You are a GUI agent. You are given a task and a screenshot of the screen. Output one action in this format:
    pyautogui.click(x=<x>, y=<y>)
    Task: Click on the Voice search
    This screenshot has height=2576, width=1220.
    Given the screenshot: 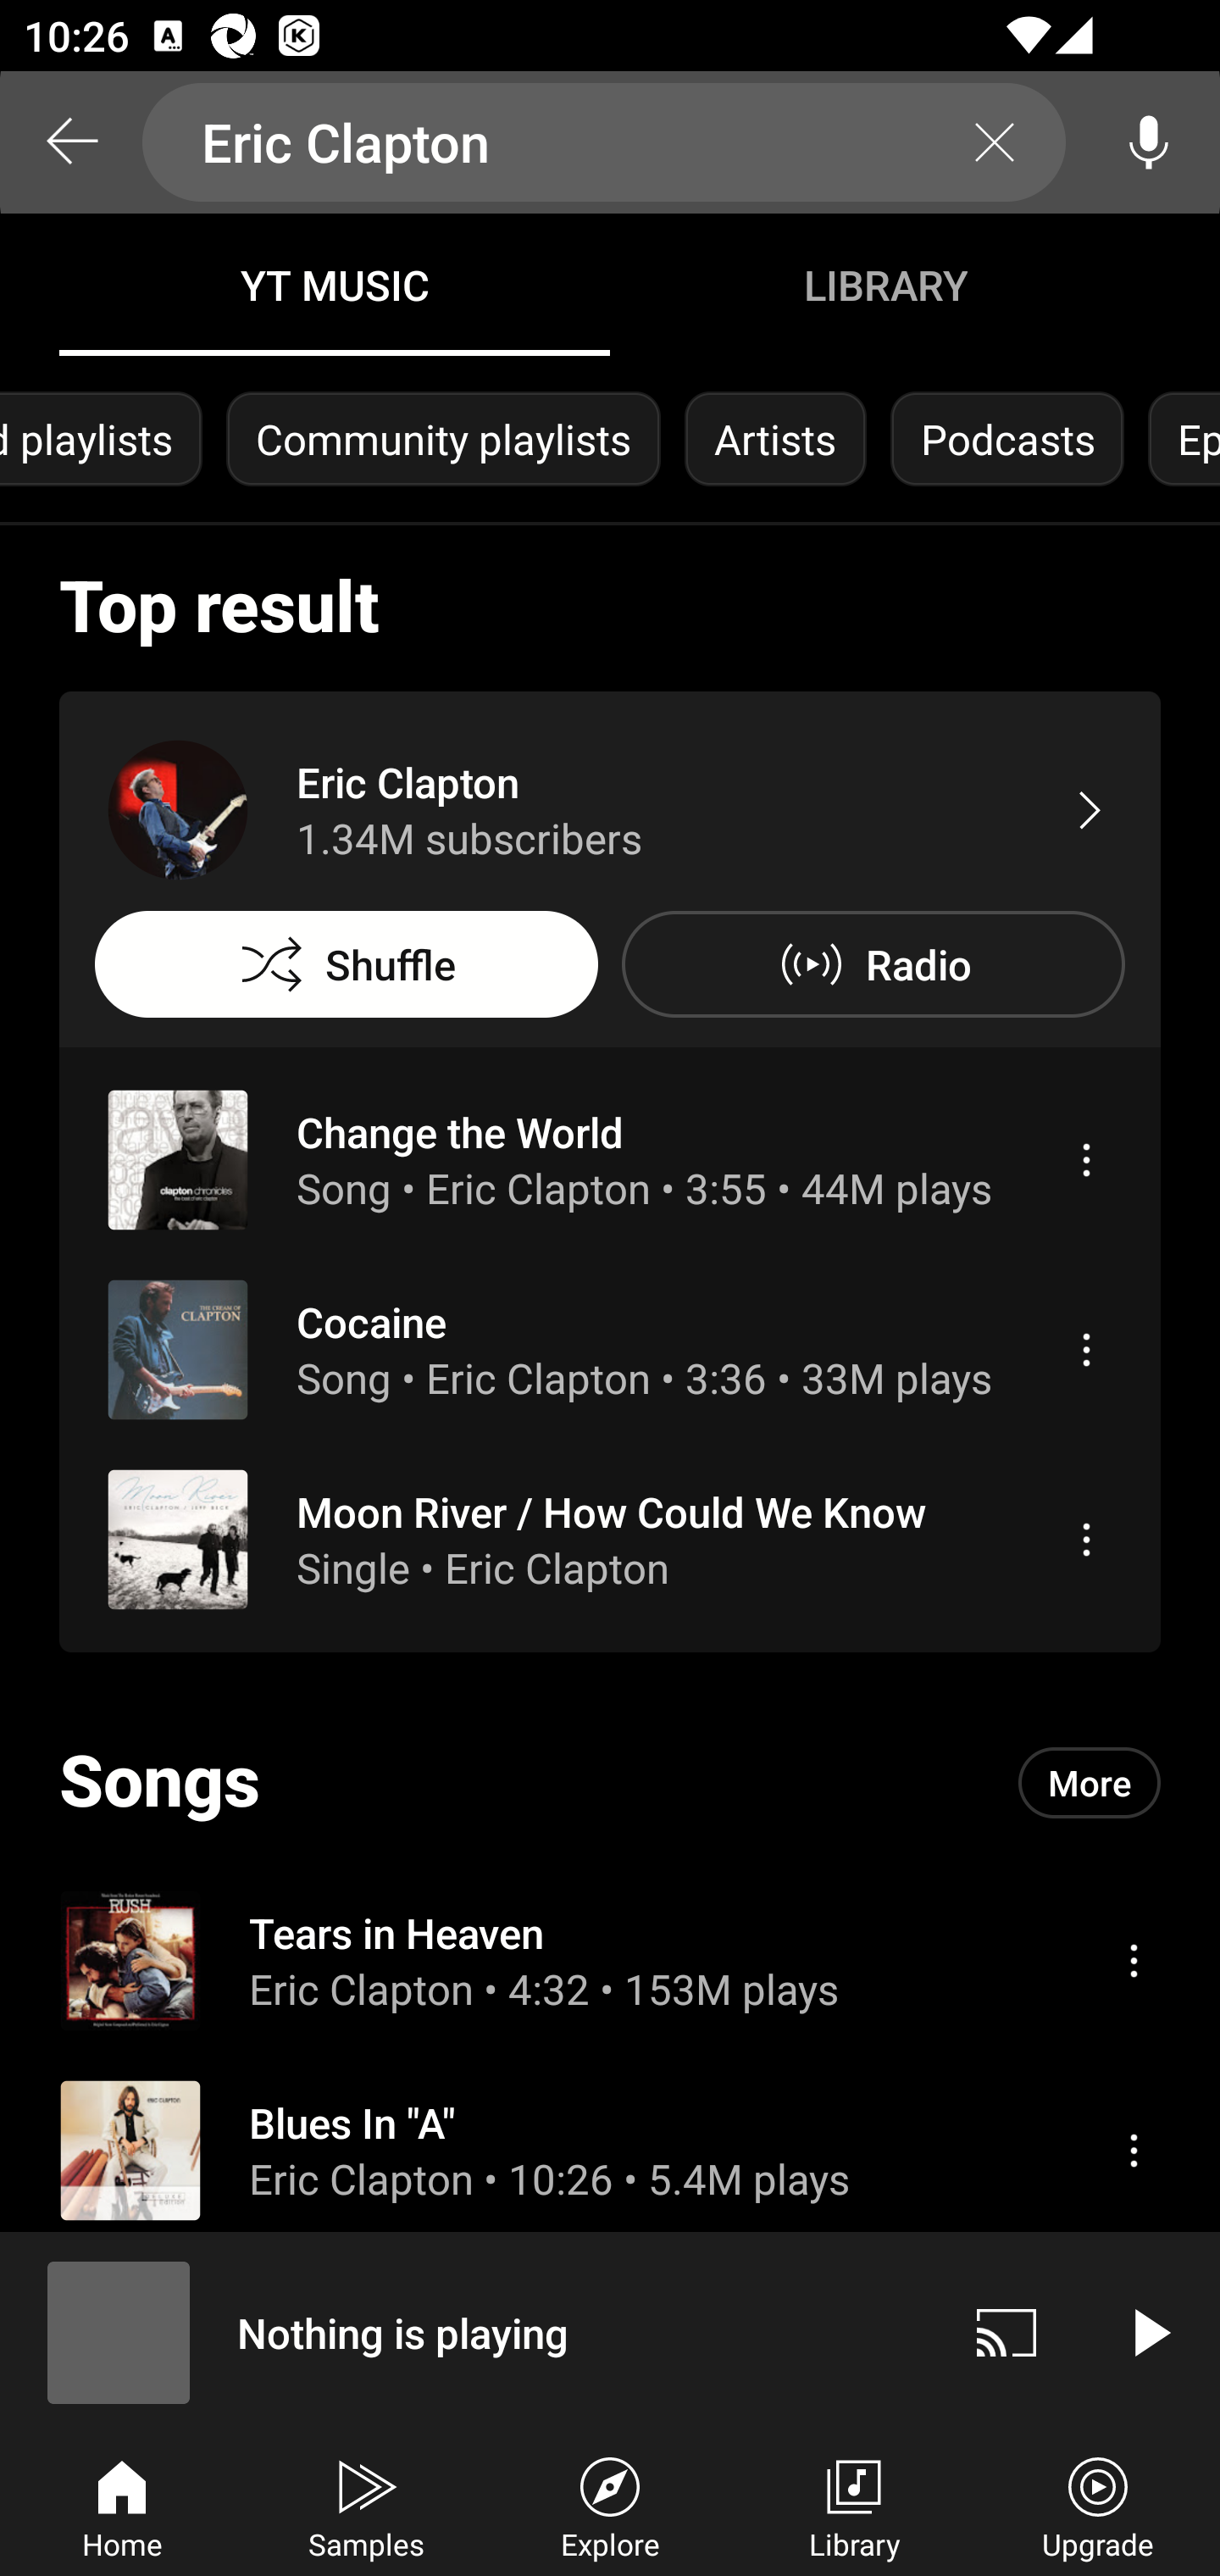 What is the action you would take?
    pyautogui.click(x=1149, y=142)
    